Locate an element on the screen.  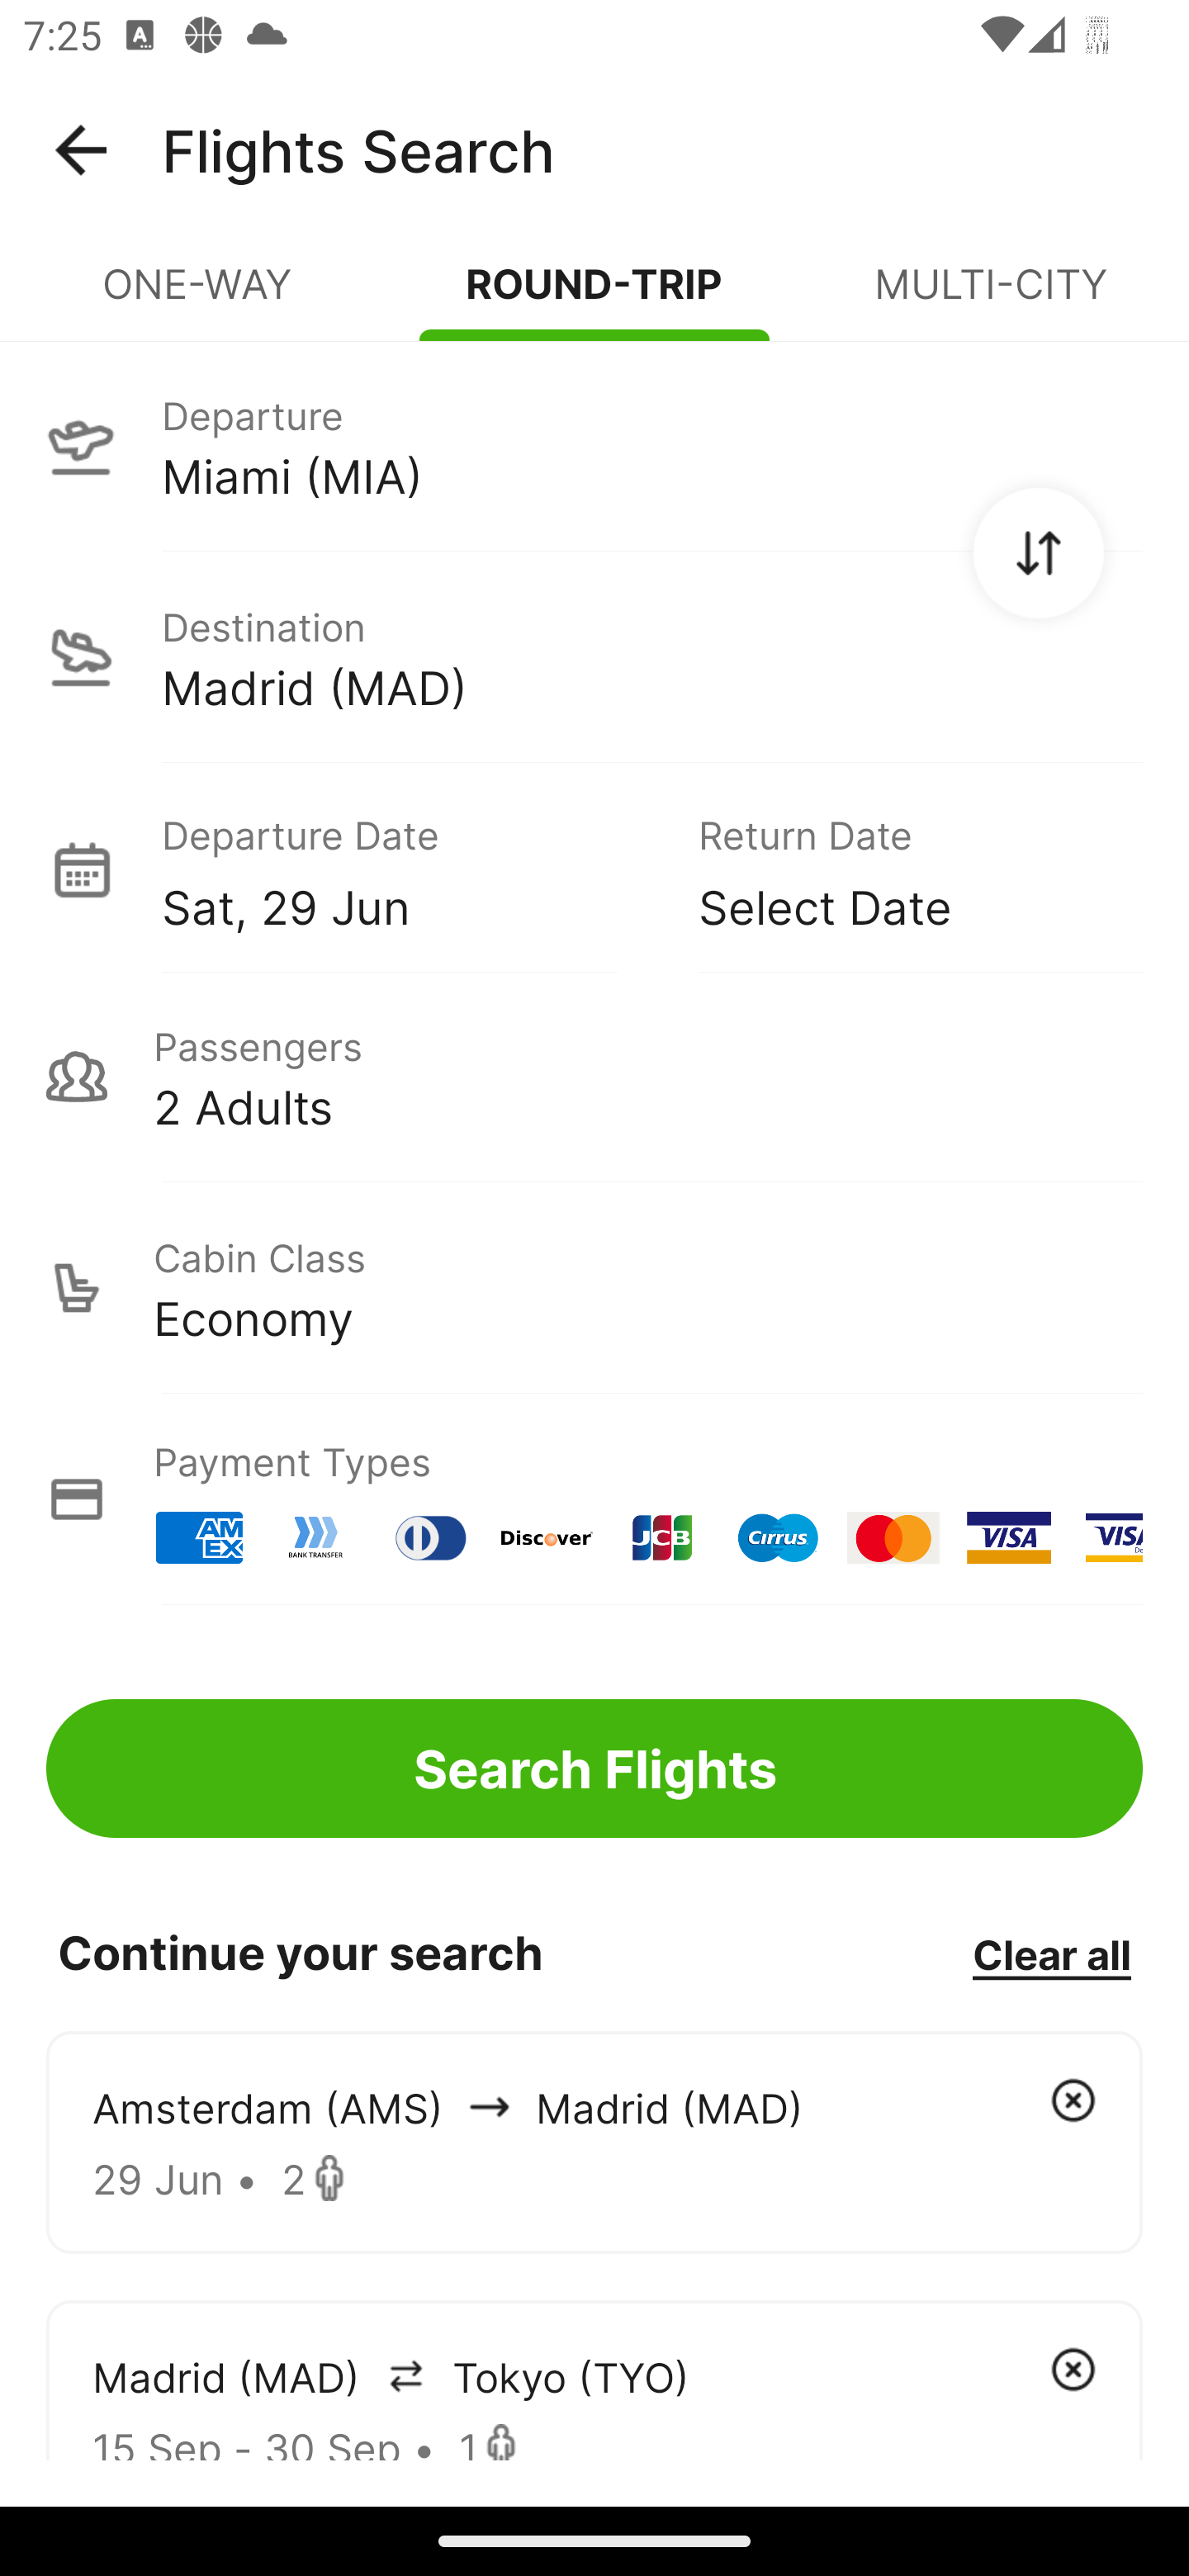
Cabin Class Economy is located at coordinates (594, 1288).